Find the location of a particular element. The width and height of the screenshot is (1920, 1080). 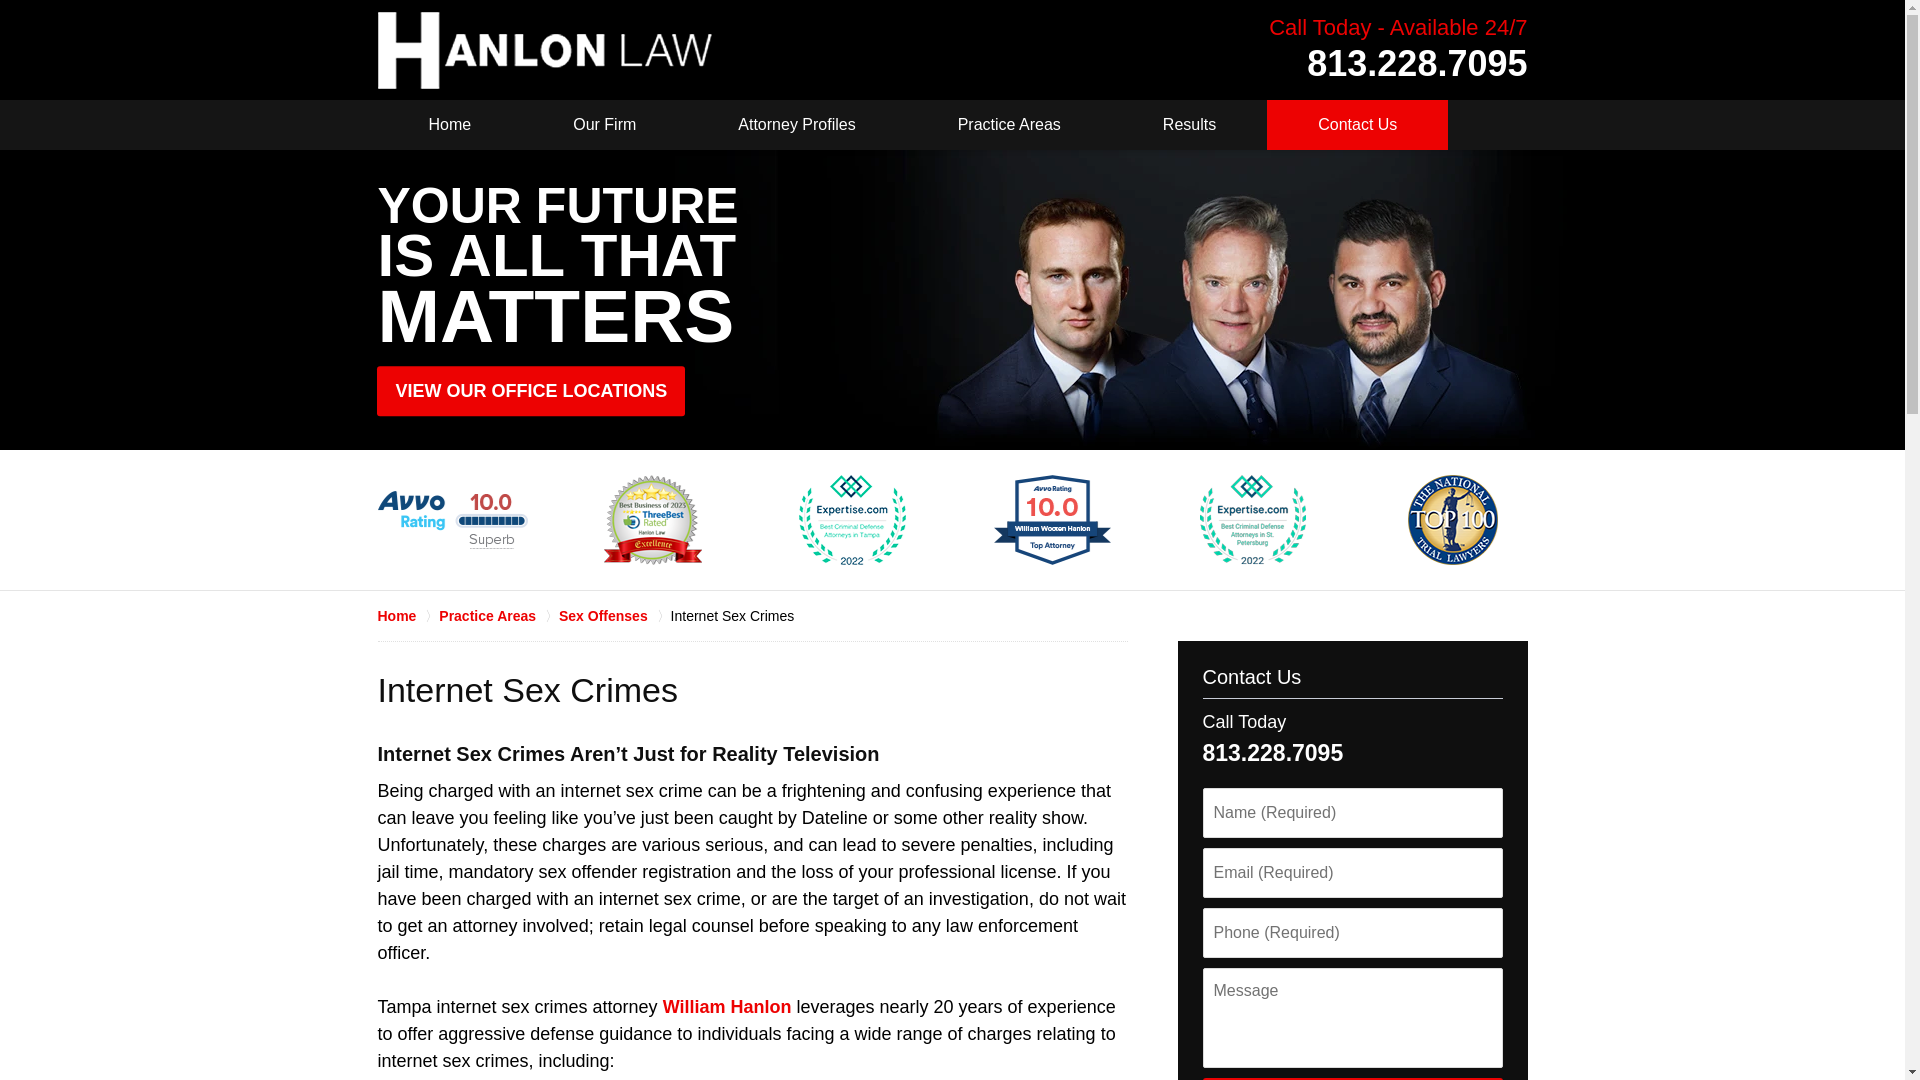

Contact Us is located at coordinates (1251, 676).